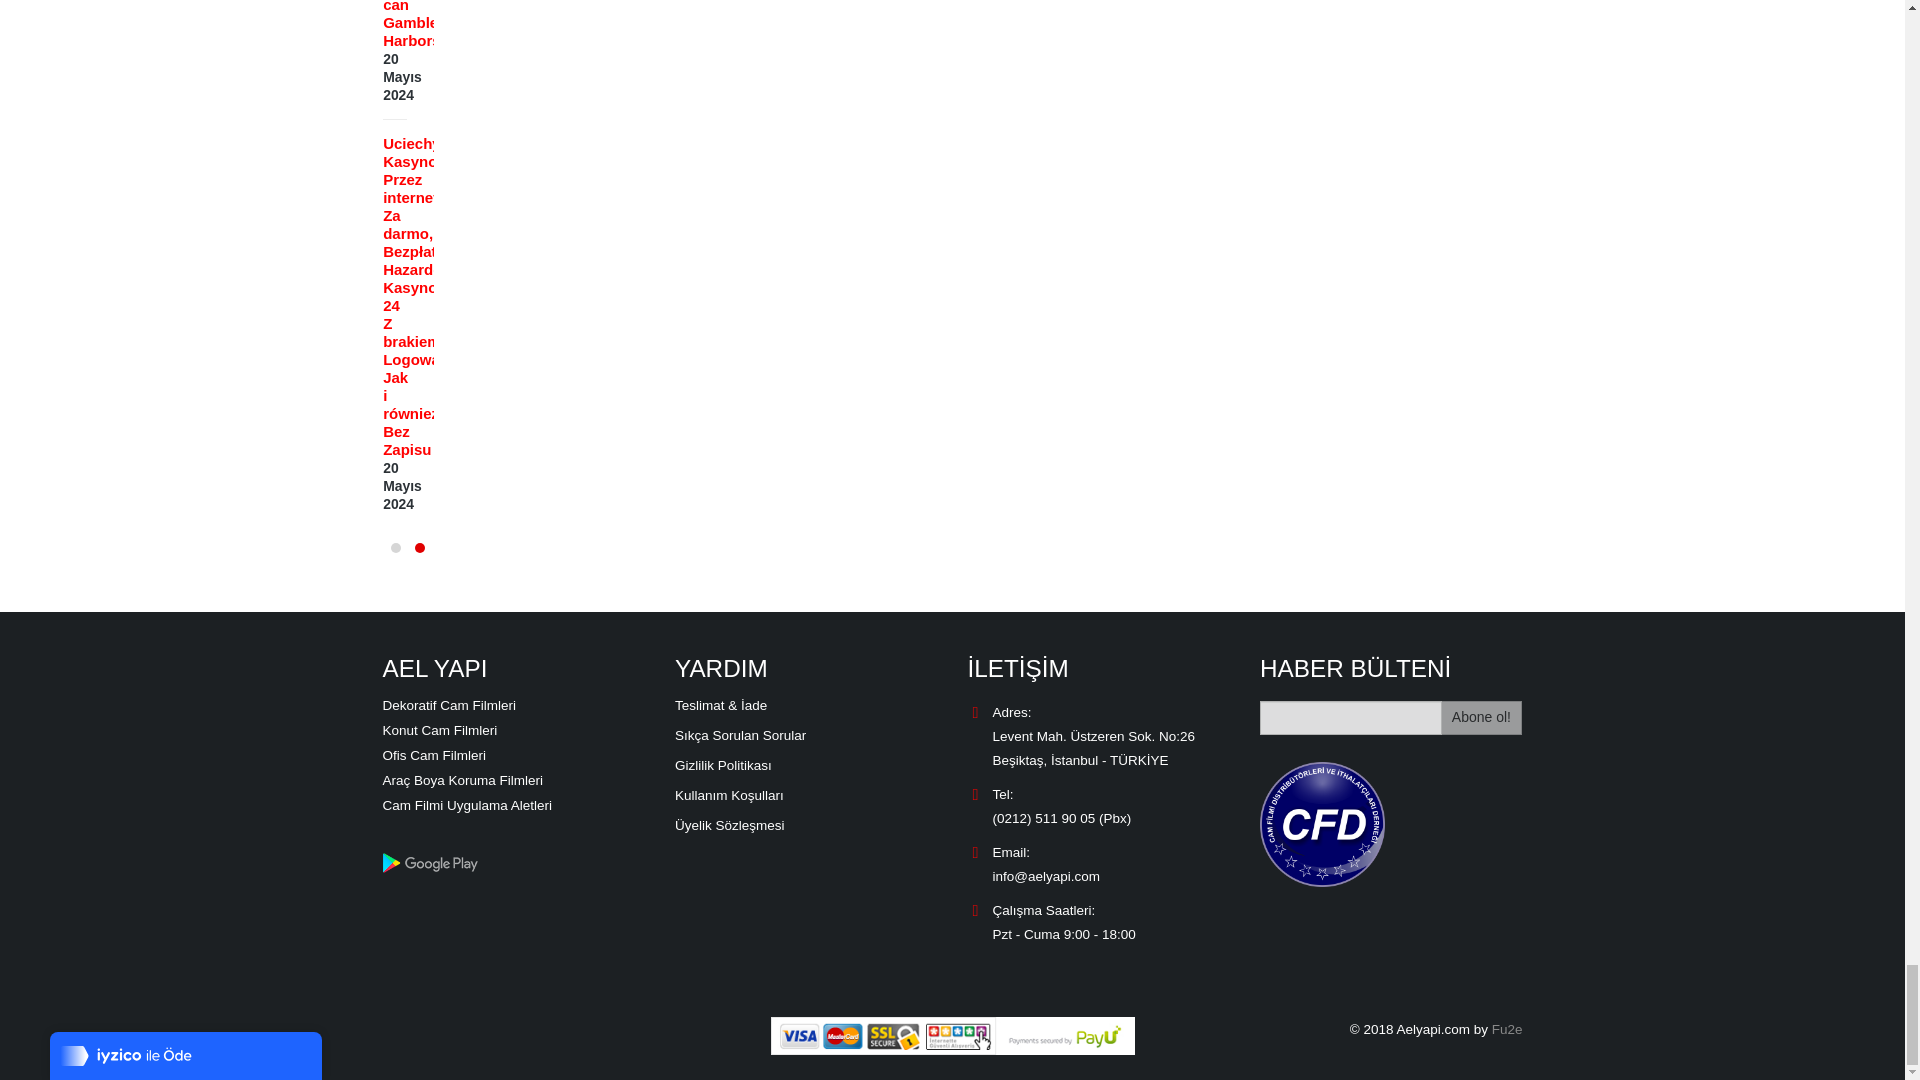 The width and height of the screenshot is (1920, 1080). What do you see at coordinates (1350, 718) in the screenshot?
I see `E-Posta` at bounding box center [1350, 718].